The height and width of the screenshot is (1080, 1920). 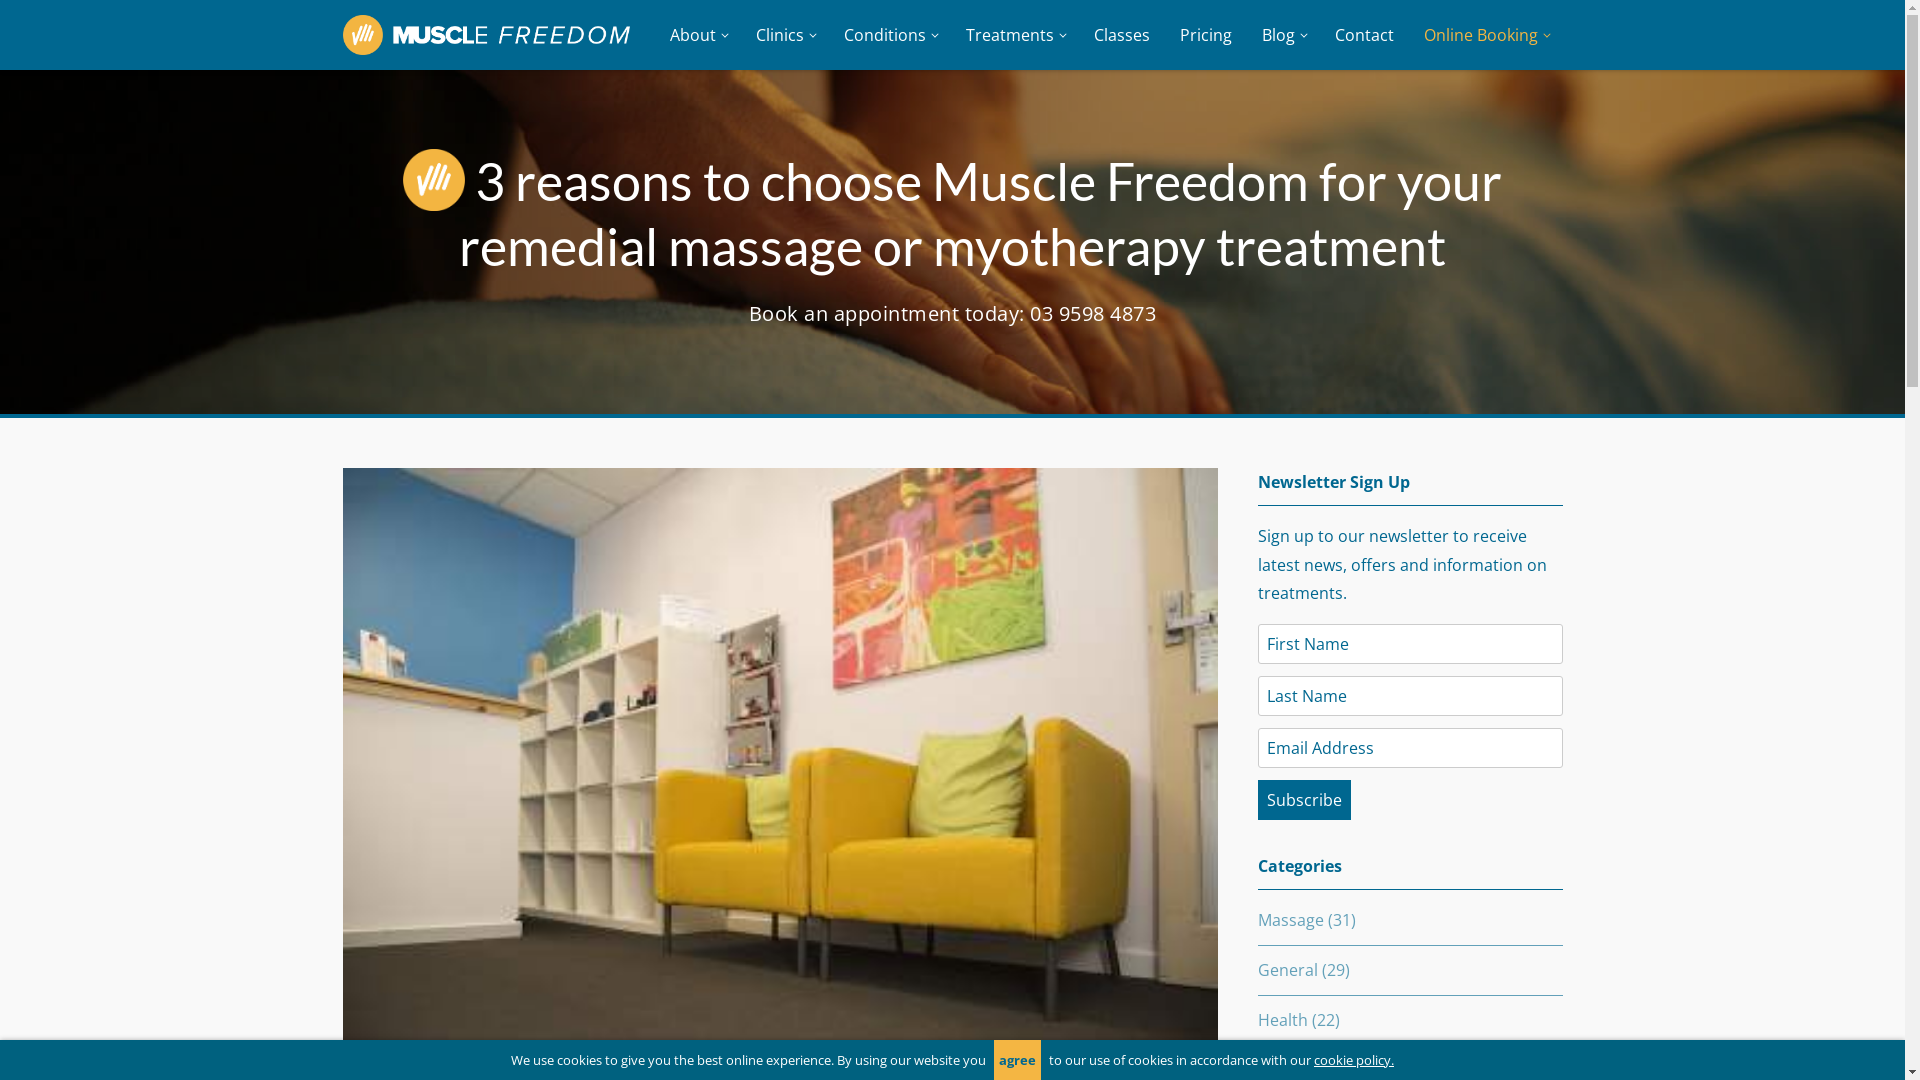 I want to click on Contact, so click(x=1364, y=35).